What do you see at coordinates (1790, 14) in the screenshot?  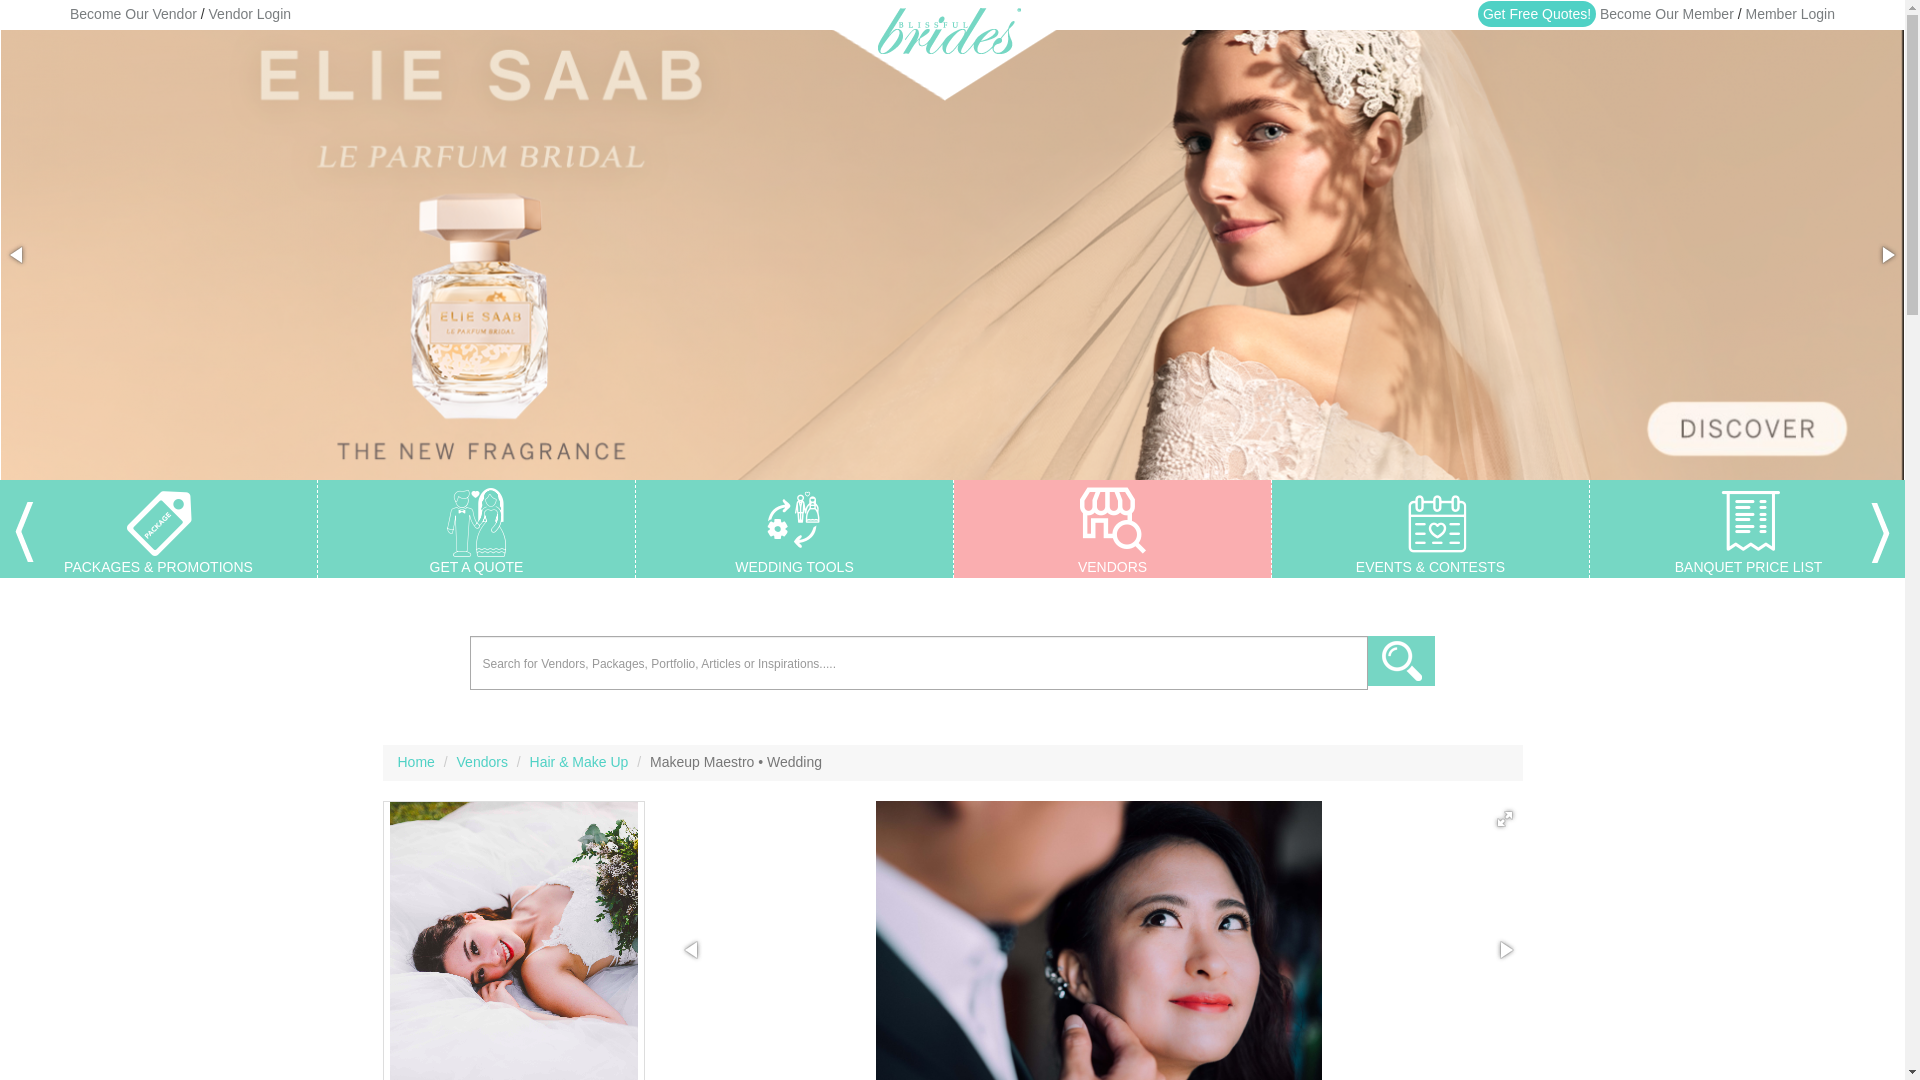 I see `Member Login` at bounding box center [1790, 14].